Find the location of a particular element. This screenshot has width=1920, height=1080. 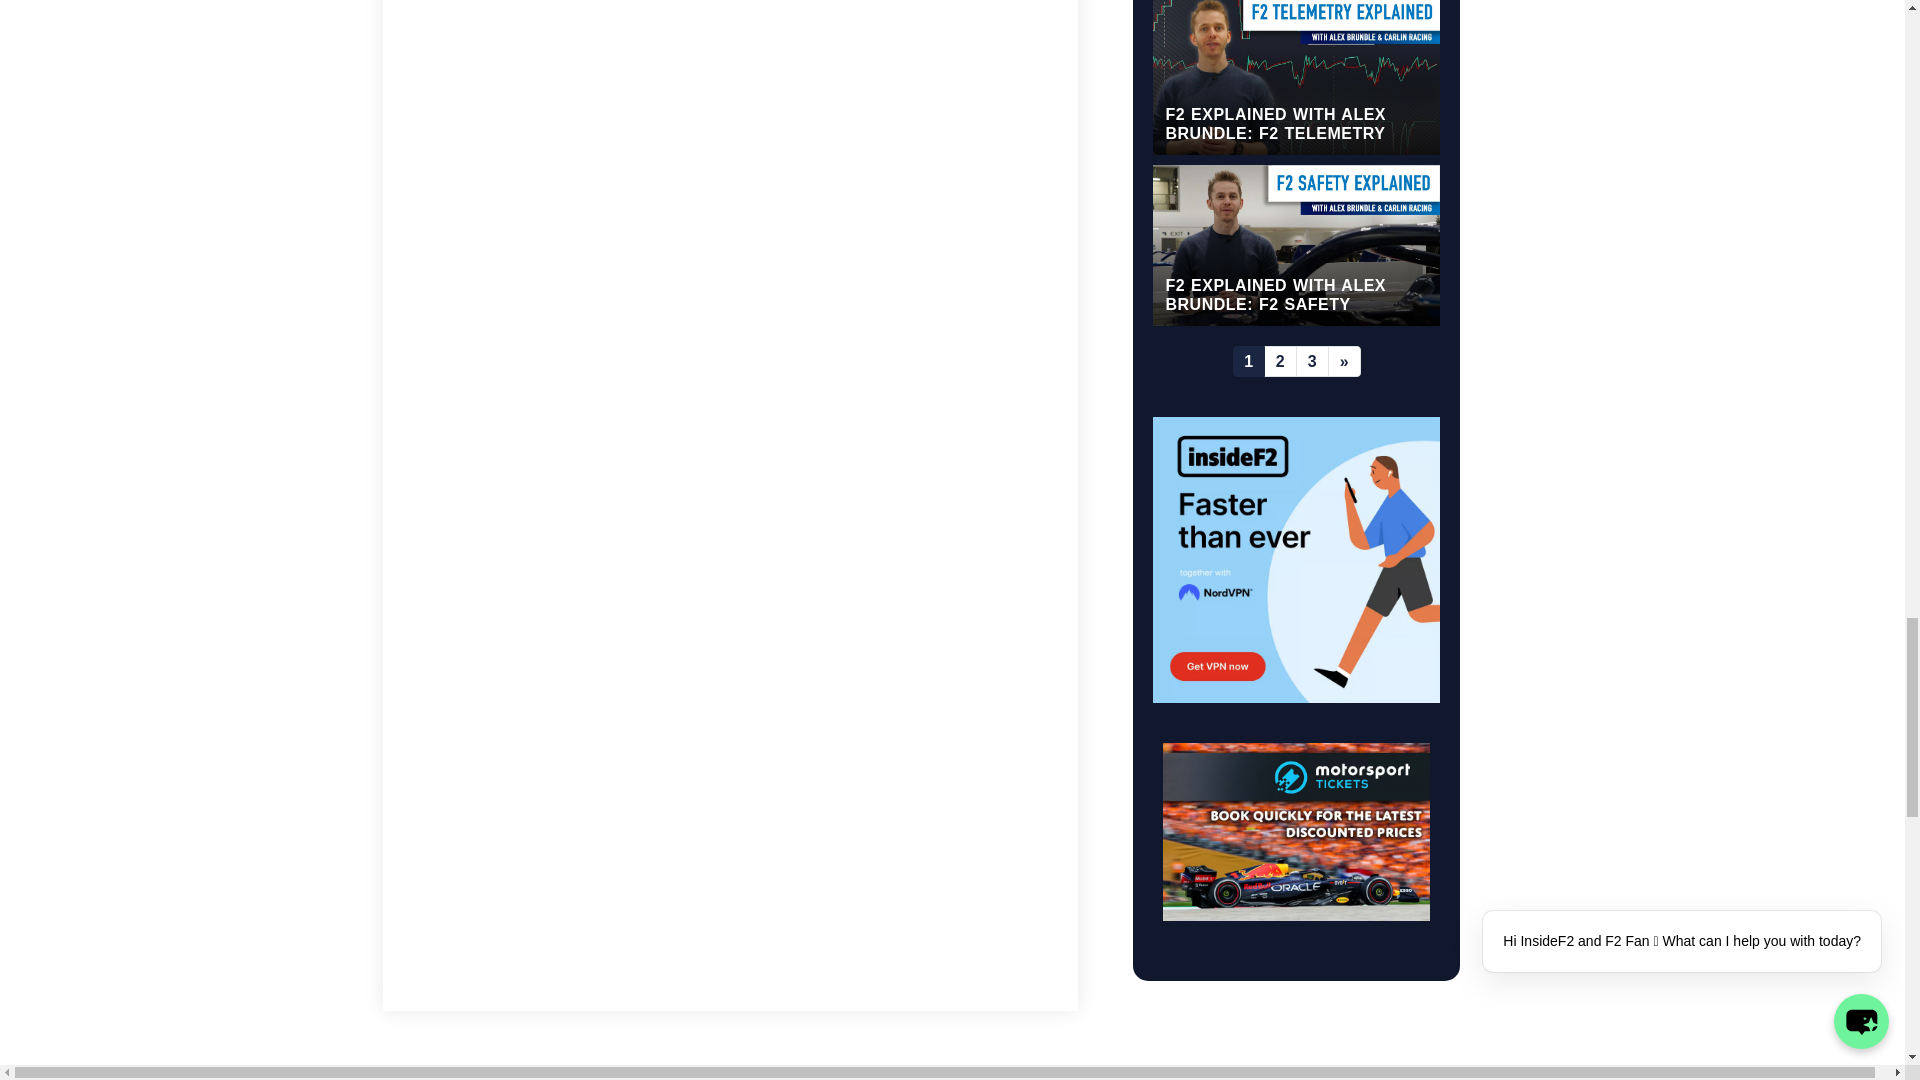

Next page is located at coordinates (1344, 360).